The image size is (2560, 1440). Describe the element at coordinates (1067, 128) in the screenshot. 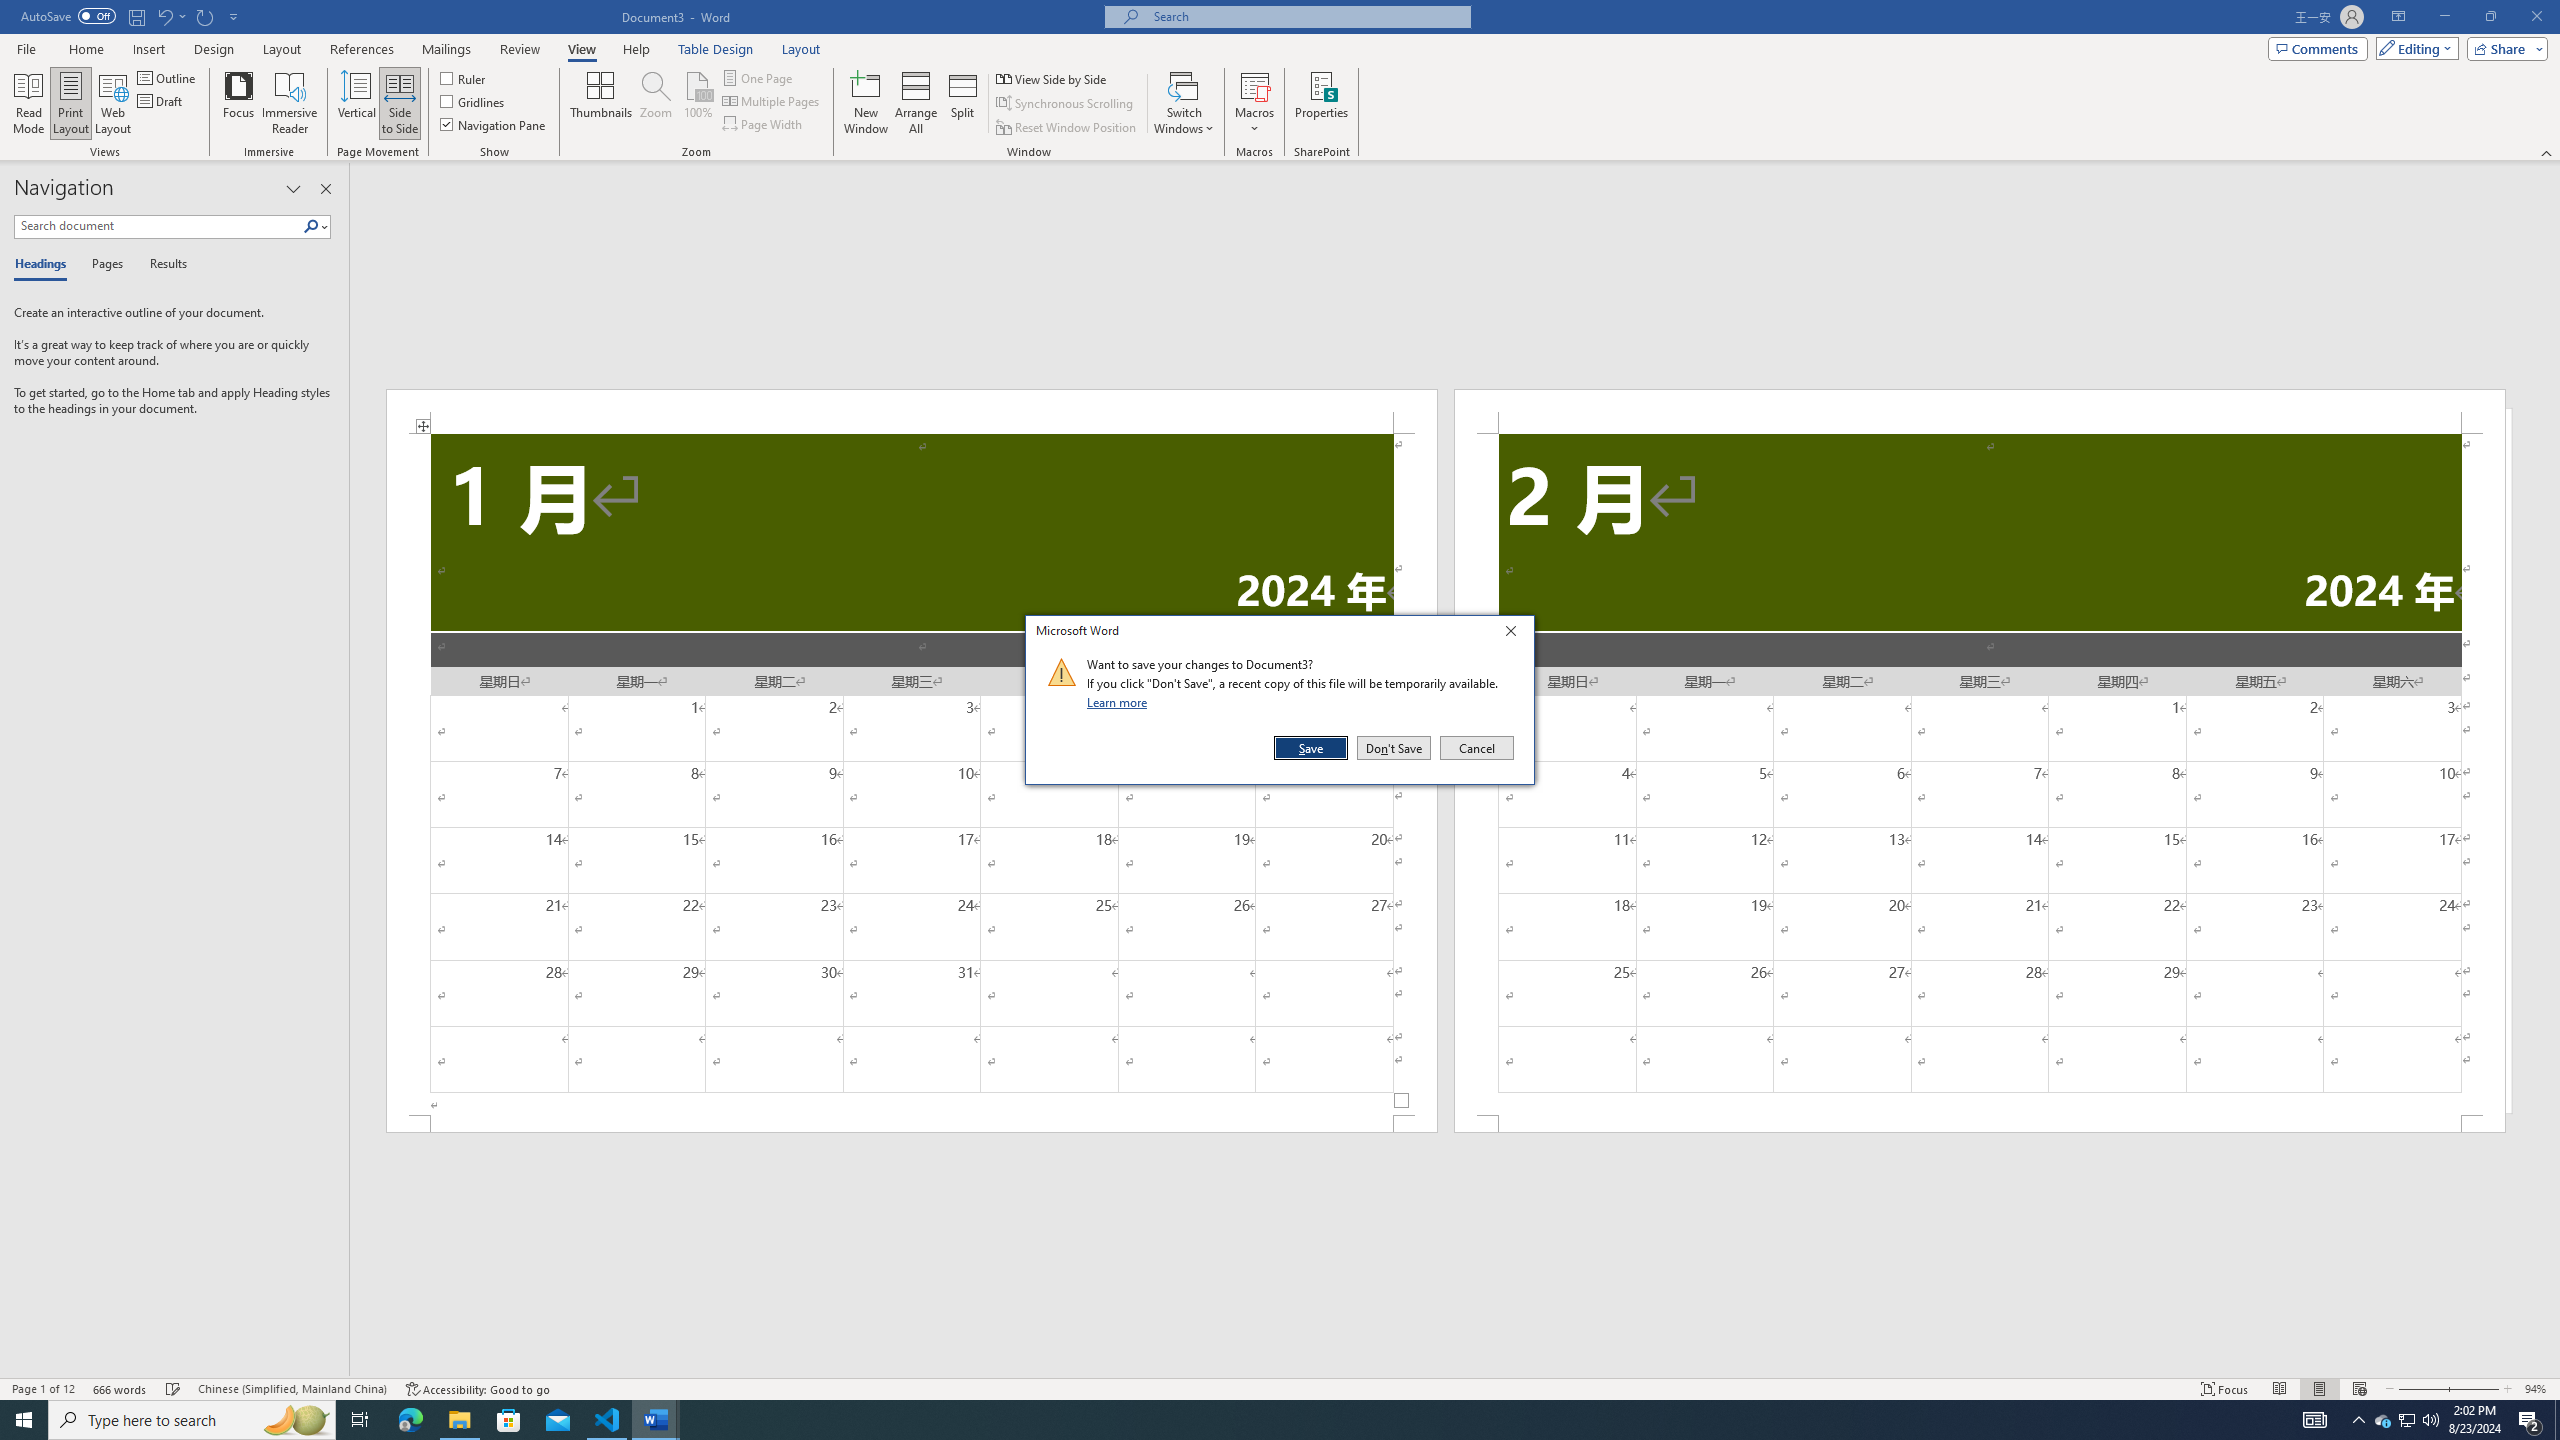

I see `Reset Window Position` at that location.